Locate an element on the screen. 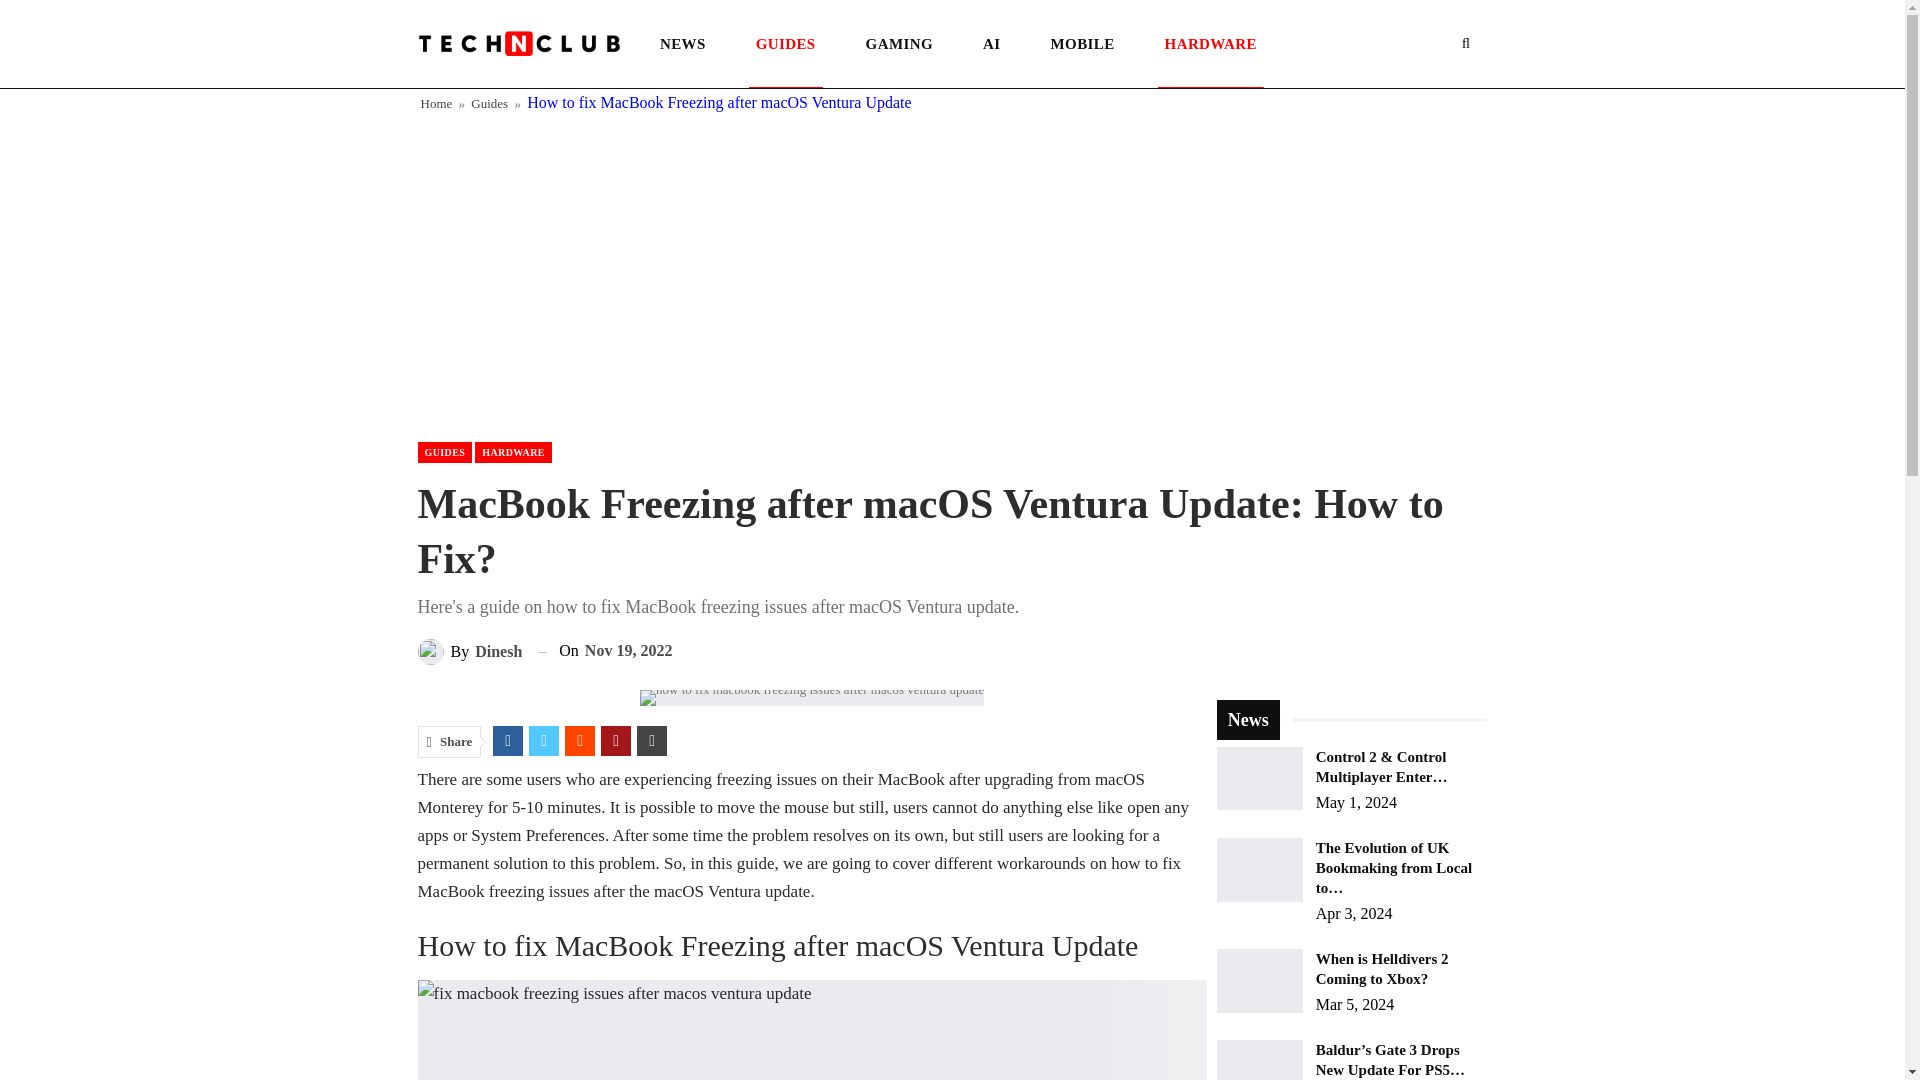 The image size is (1920, 1080). HARDWARE is located at coordinates (1210, 44).